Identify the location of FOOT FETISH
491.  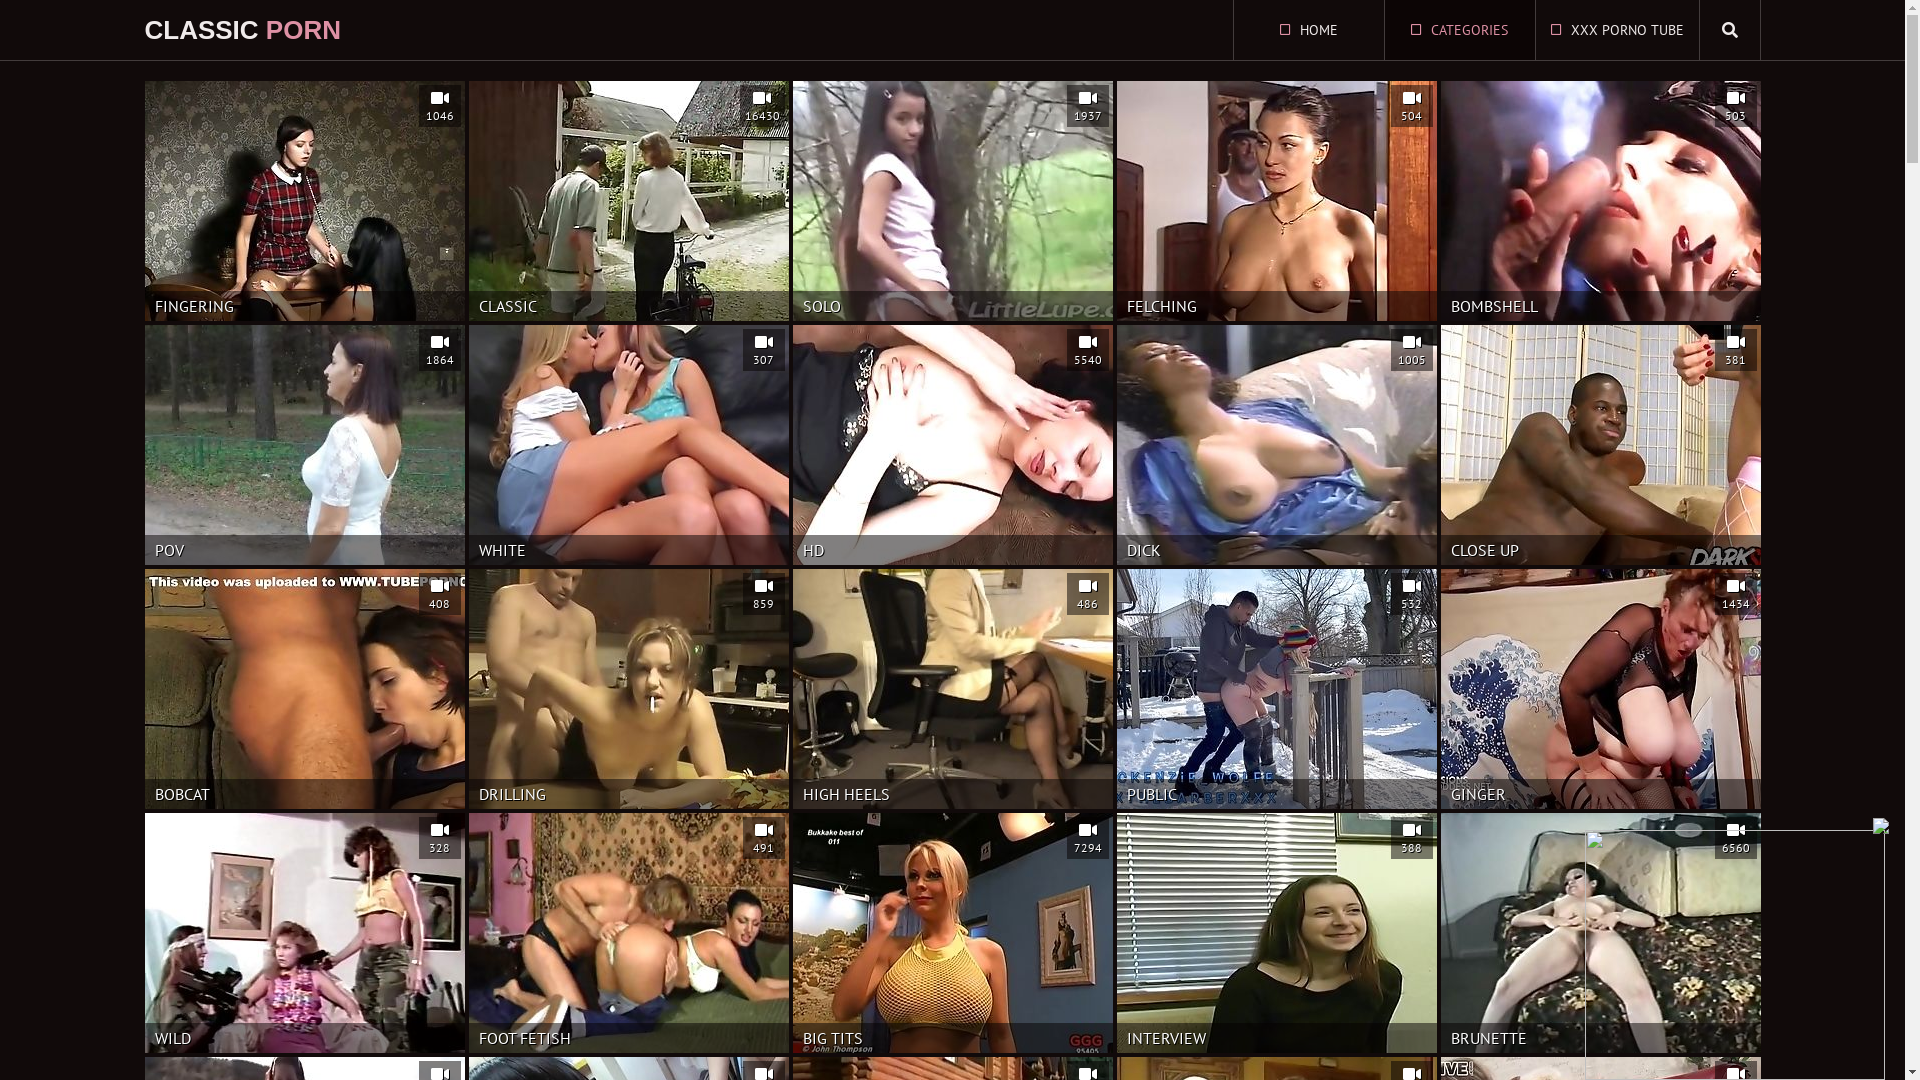
(628, 933).